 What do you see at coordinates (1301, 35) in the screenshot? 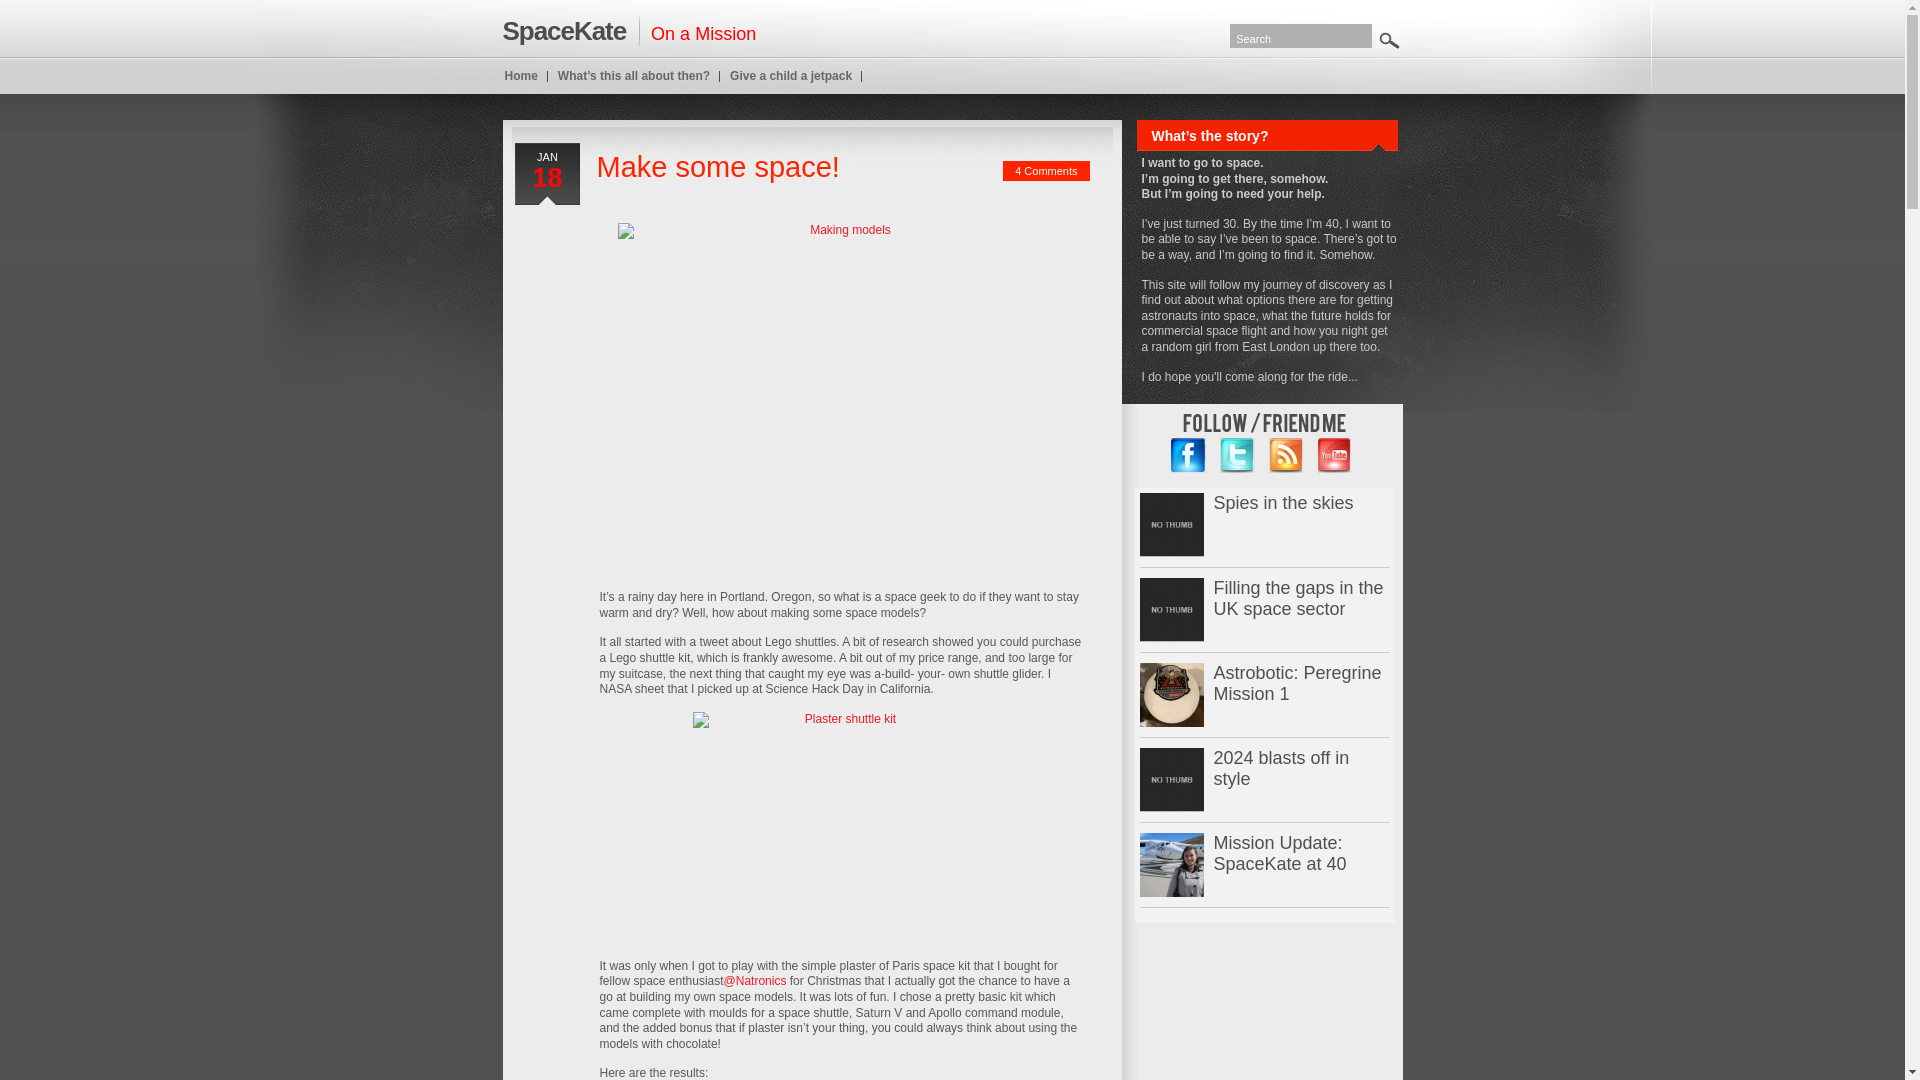
I see `Search` at bounding box center [1301, 35].